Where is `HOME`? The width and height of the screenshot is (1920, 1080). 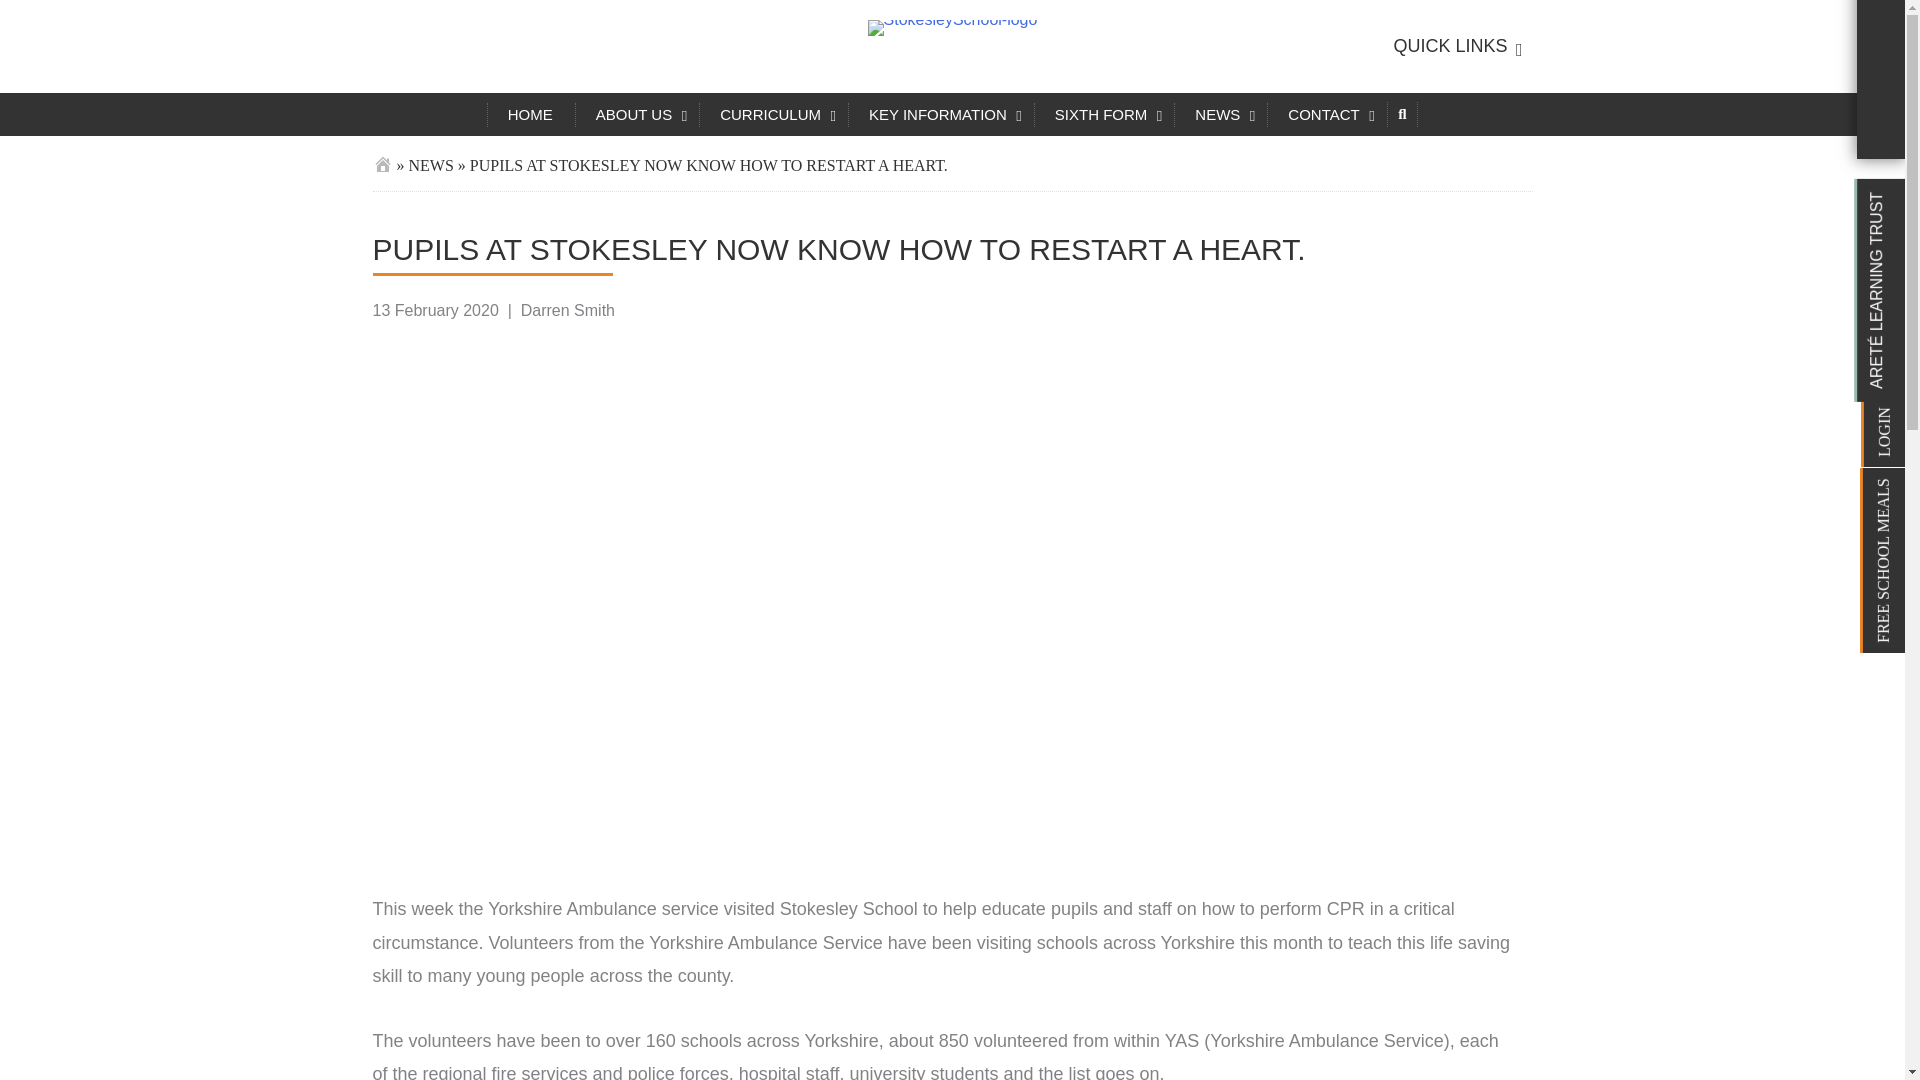 HOME is located at coordinates (530, 114).